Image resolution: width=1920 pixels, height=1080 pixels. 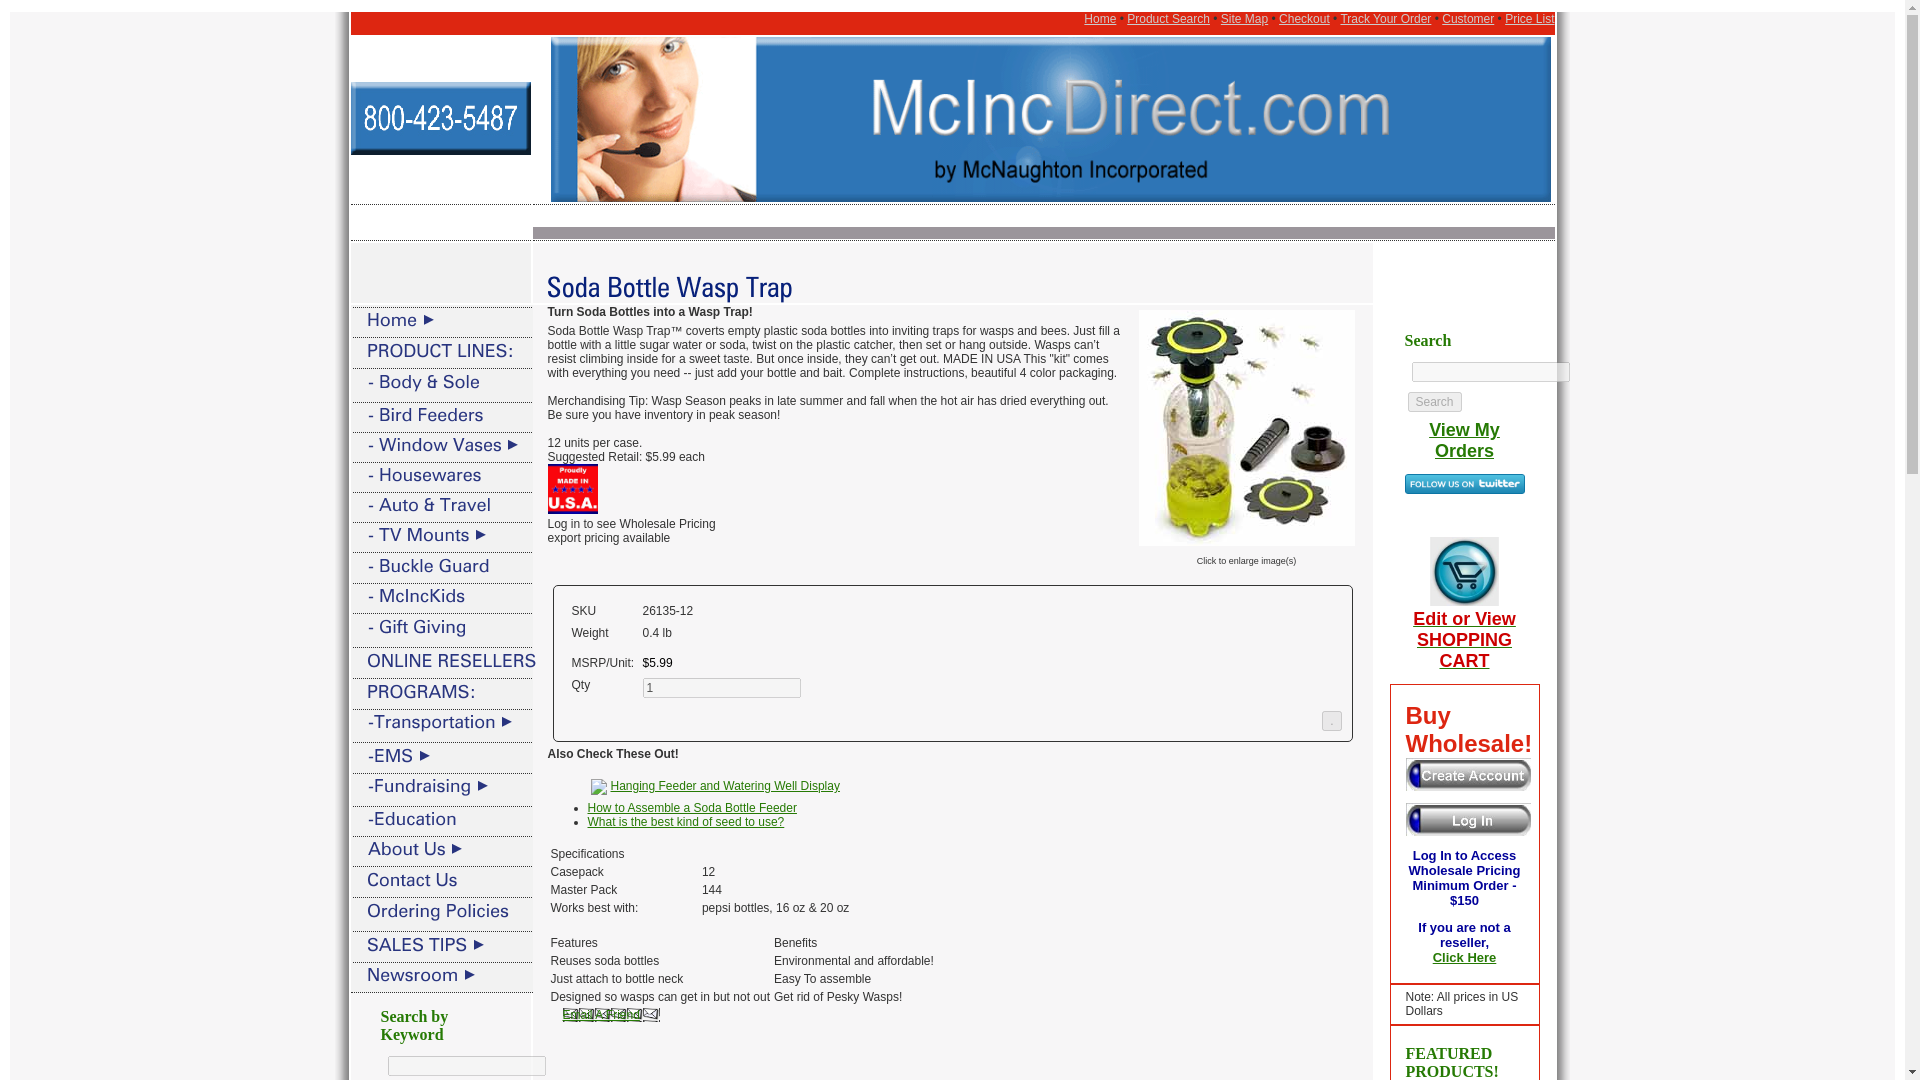 I want to click on Site Map, so click(x=1244, y=18).